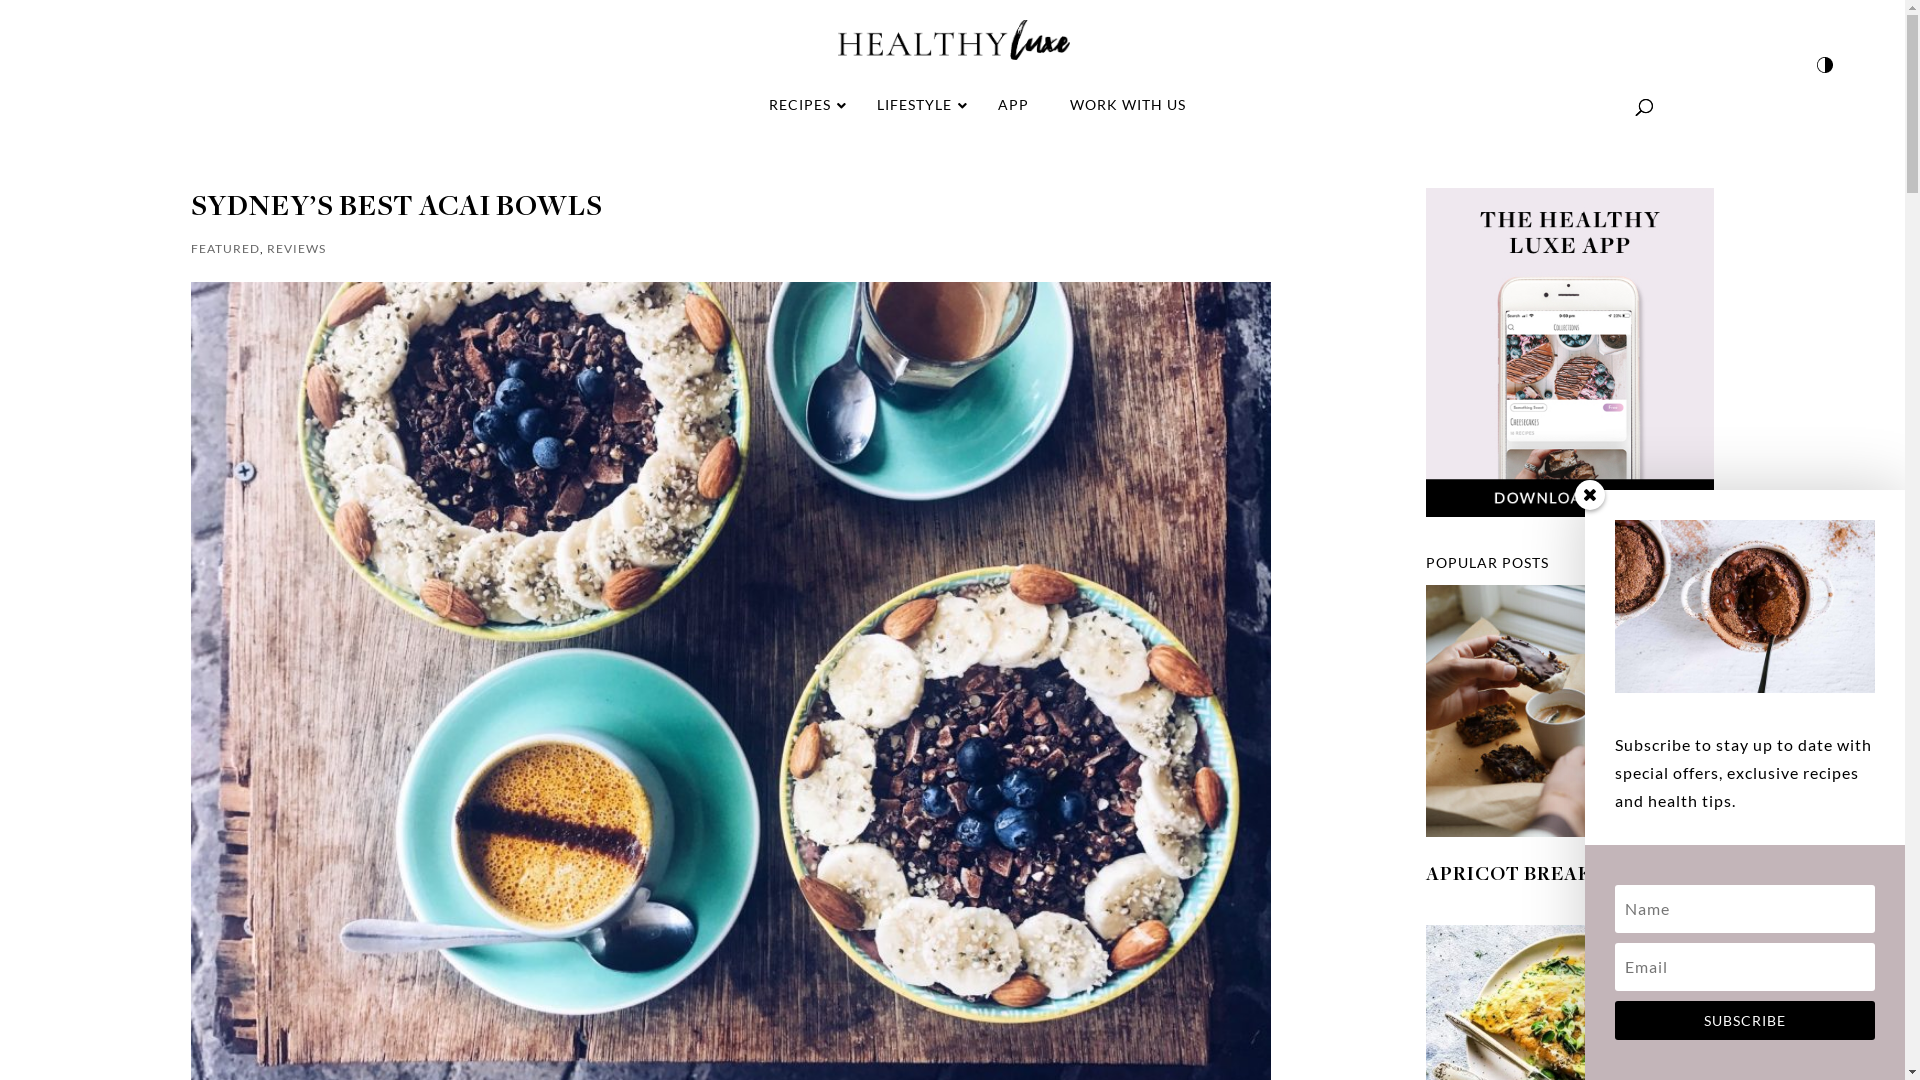  I want to click on SUBSCRIBE, so click(1745, 1020).